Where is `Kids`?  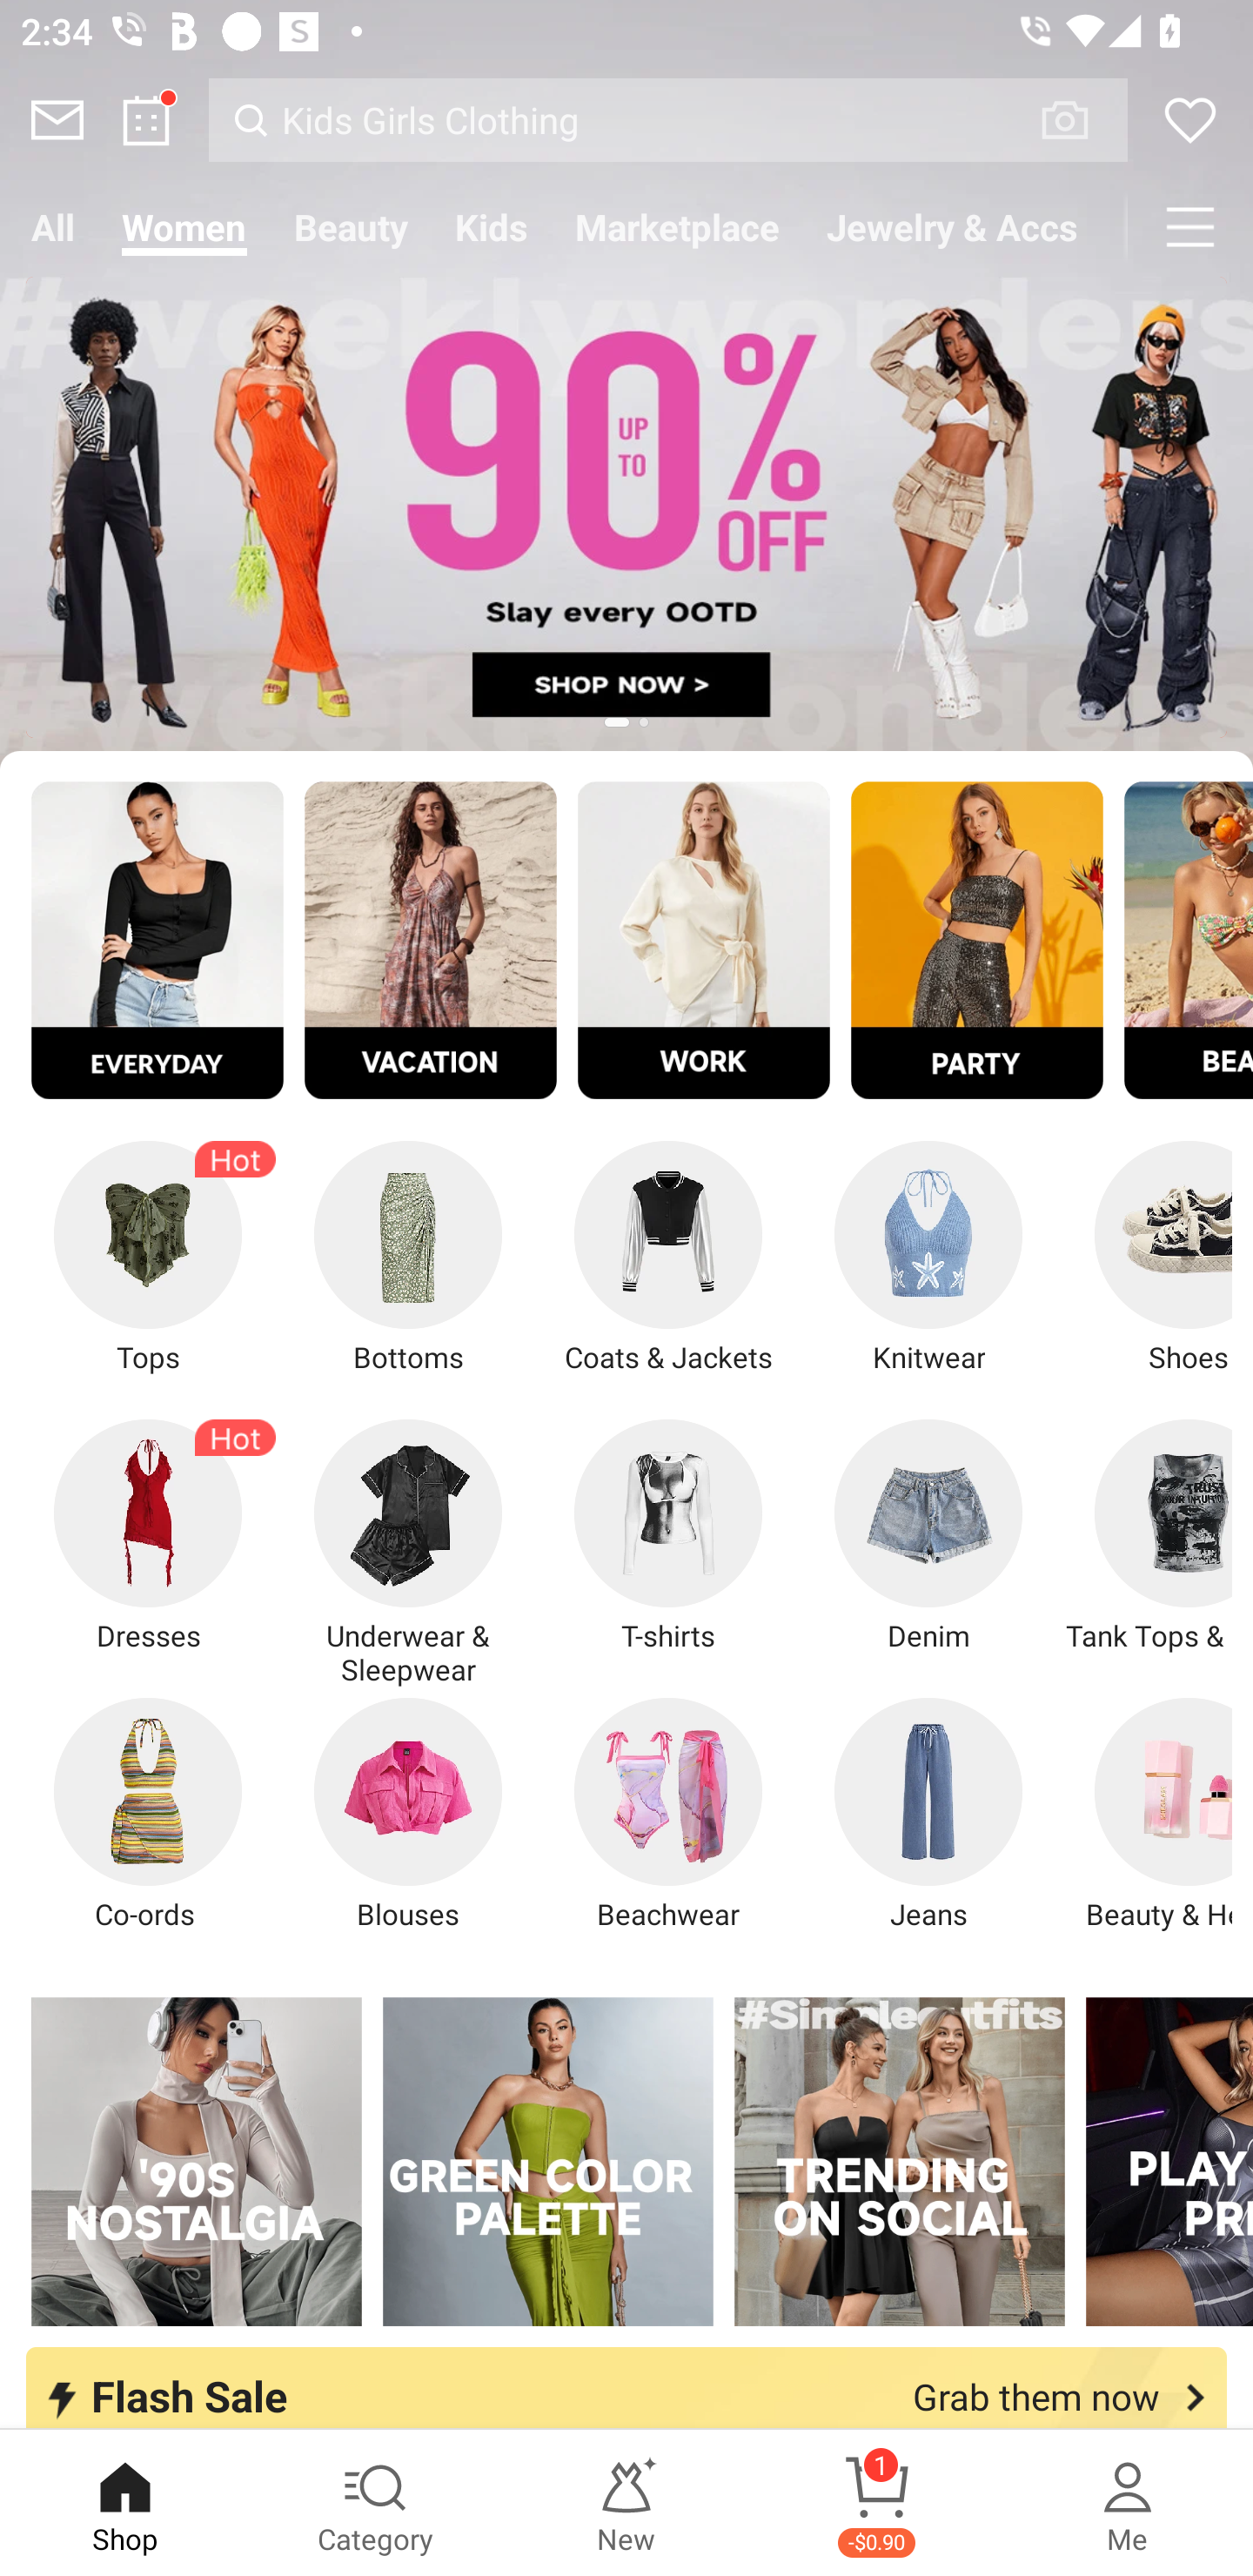 Kids is located at coordinates (491, 226).